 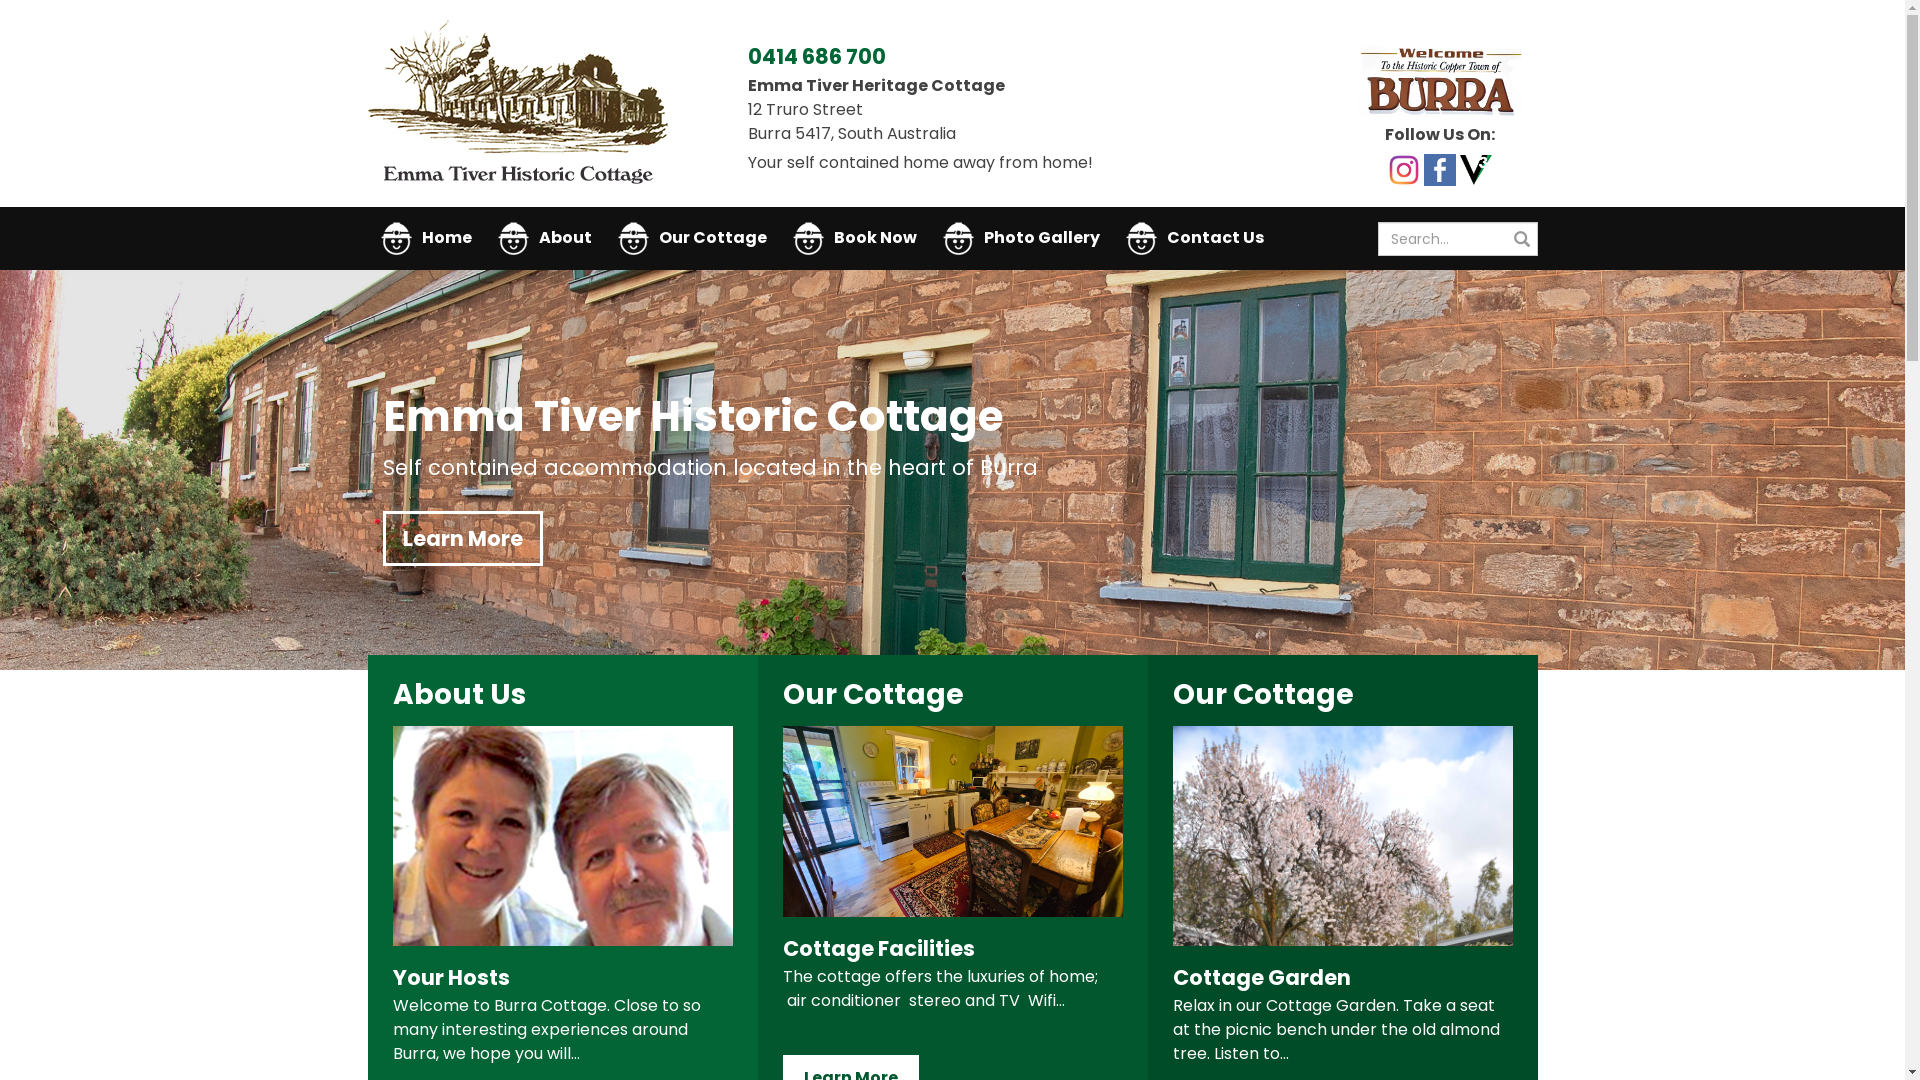 What do you see at coordinates (1022, 238) in the screenshot?
I see `Photo Gallery` at bounding box center [1022, 238].